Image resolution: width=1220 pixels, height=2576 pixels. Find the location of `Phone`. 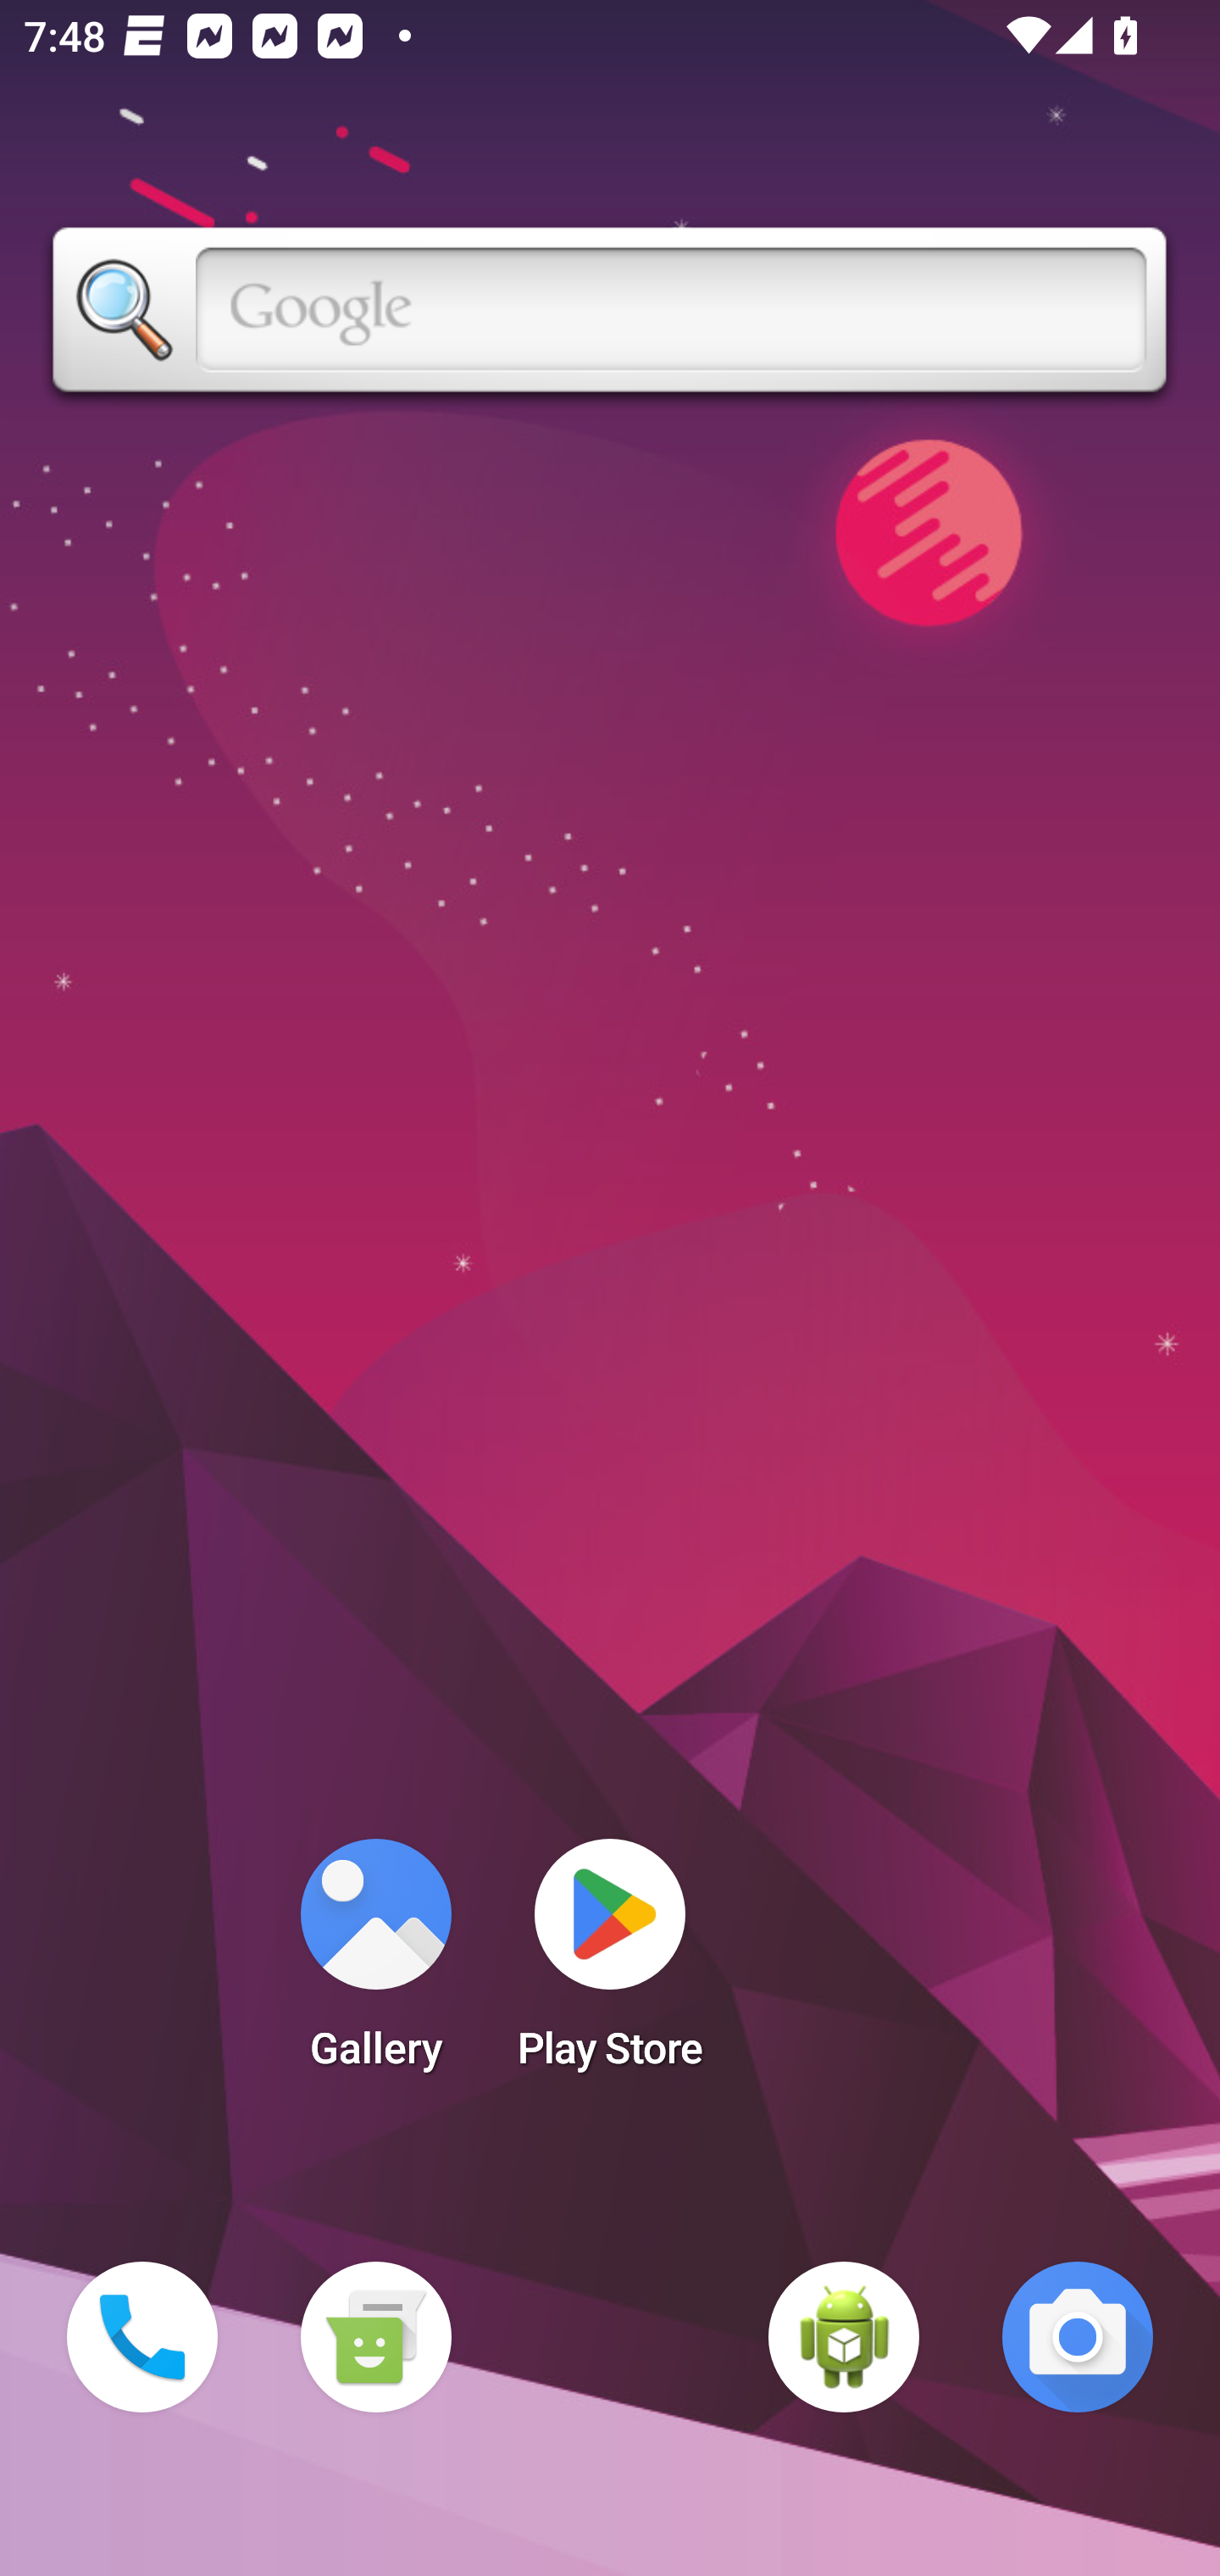

Phone is located at coordinates (142, 2337).